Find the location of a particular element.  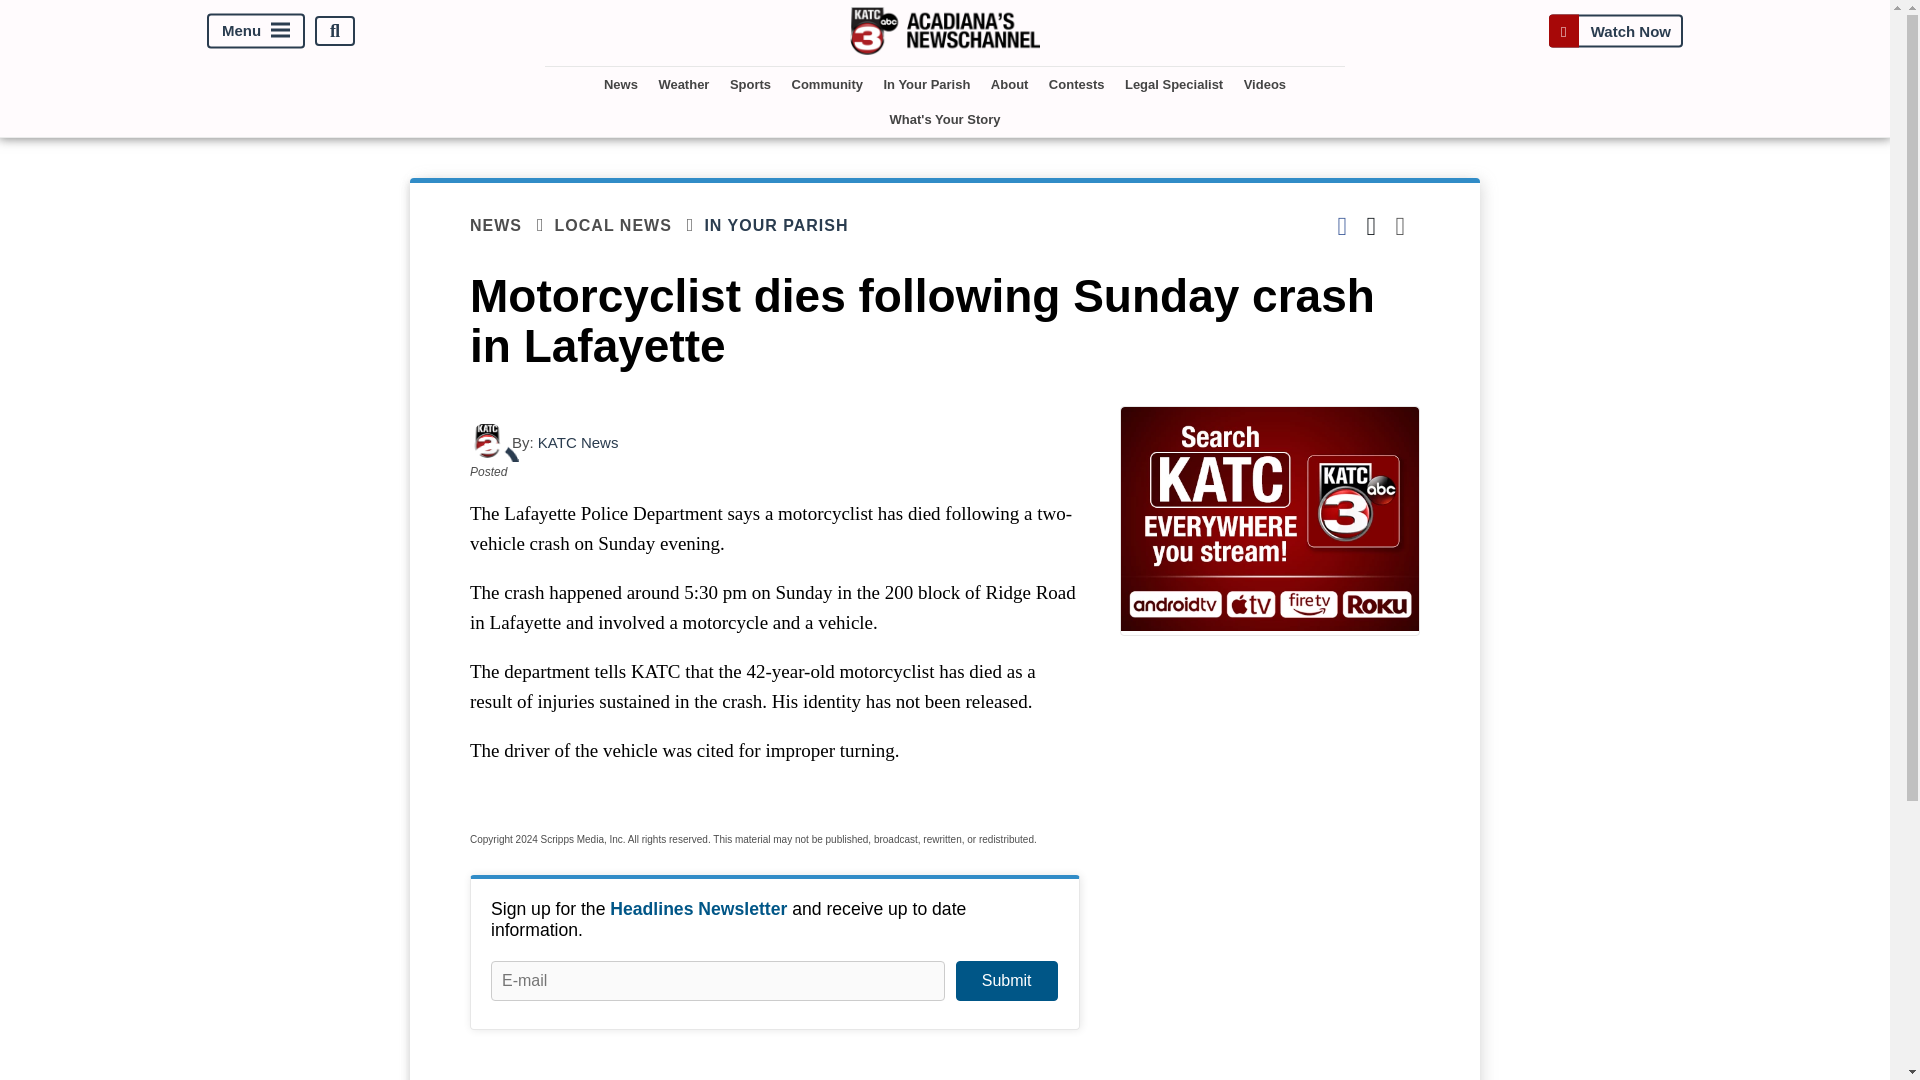

Menu is located at coordinates (256, 31).